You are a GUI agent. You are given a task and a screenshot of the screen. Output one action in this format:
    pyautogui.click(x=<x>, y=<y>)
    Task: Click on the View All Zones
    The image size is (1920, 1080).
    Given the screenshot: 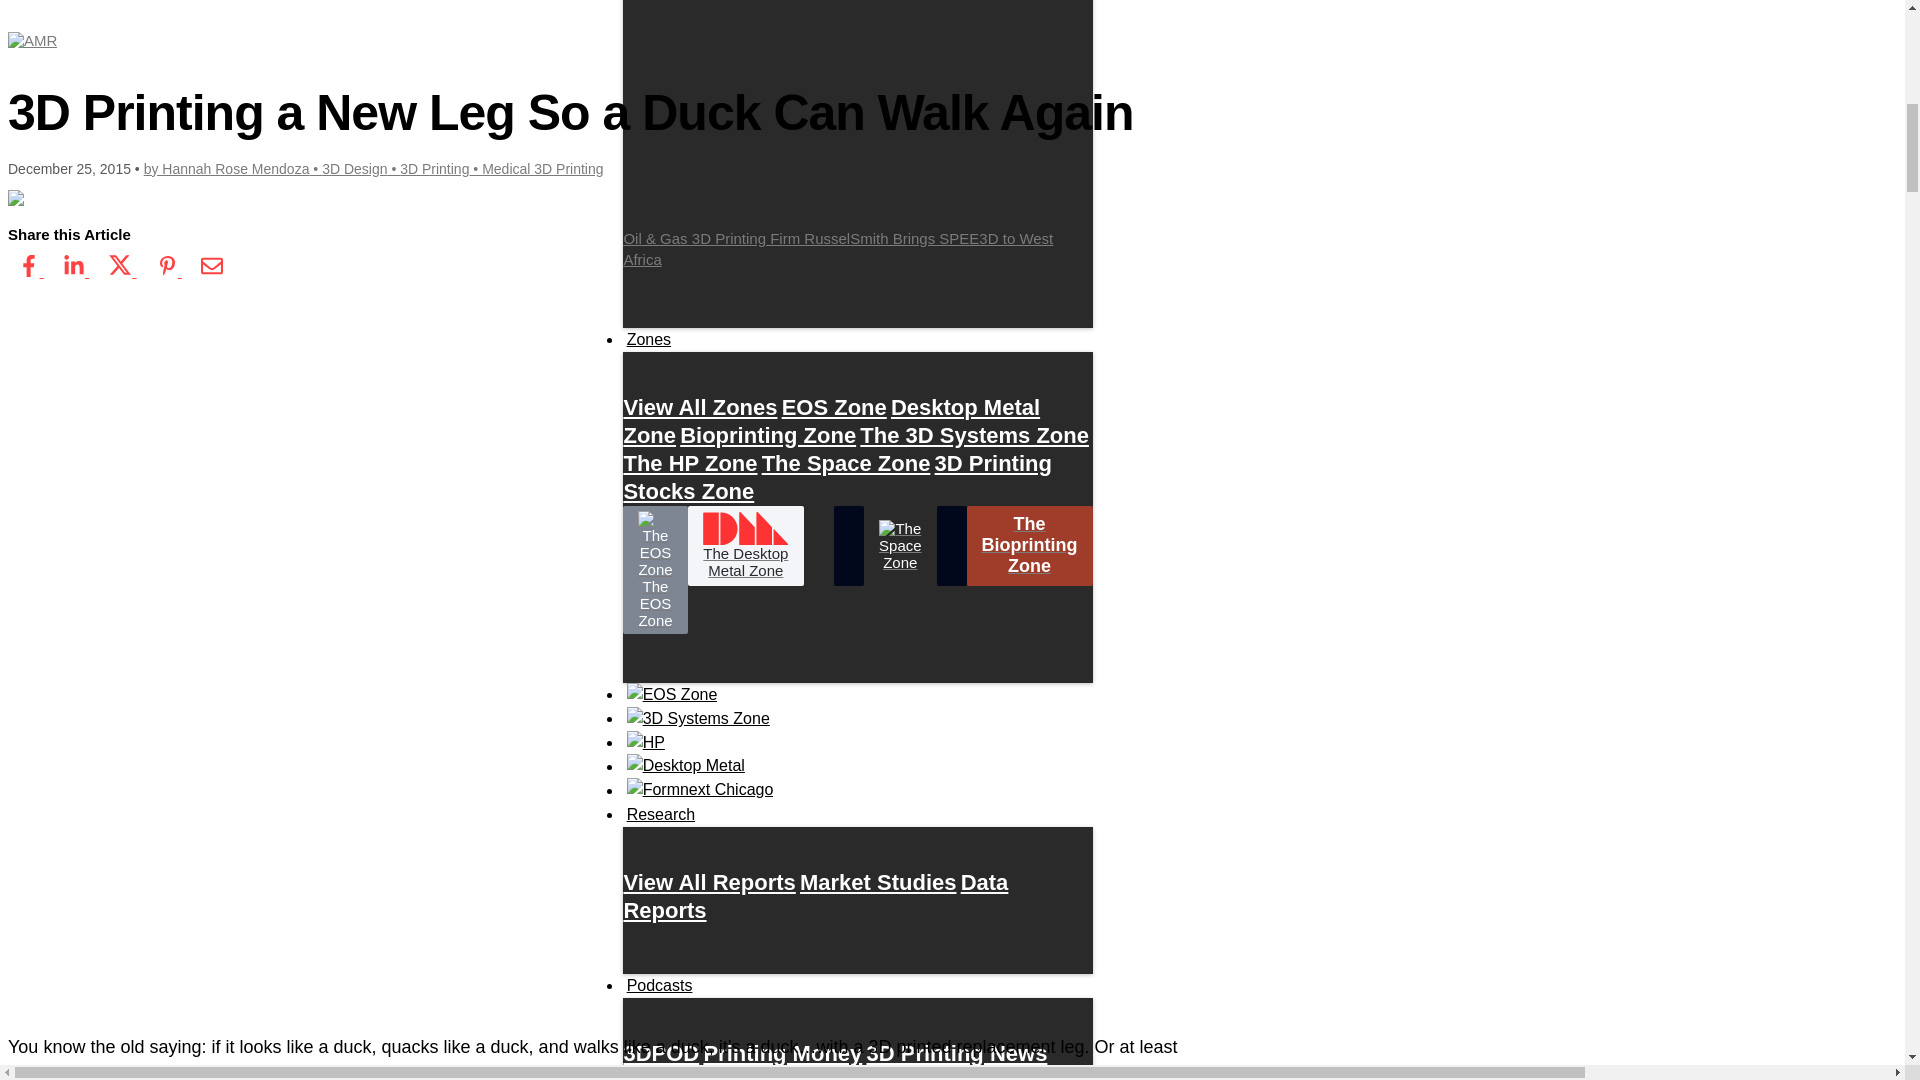 What is the action you would take?
    pyautogui.click(x=700, y=406)
    